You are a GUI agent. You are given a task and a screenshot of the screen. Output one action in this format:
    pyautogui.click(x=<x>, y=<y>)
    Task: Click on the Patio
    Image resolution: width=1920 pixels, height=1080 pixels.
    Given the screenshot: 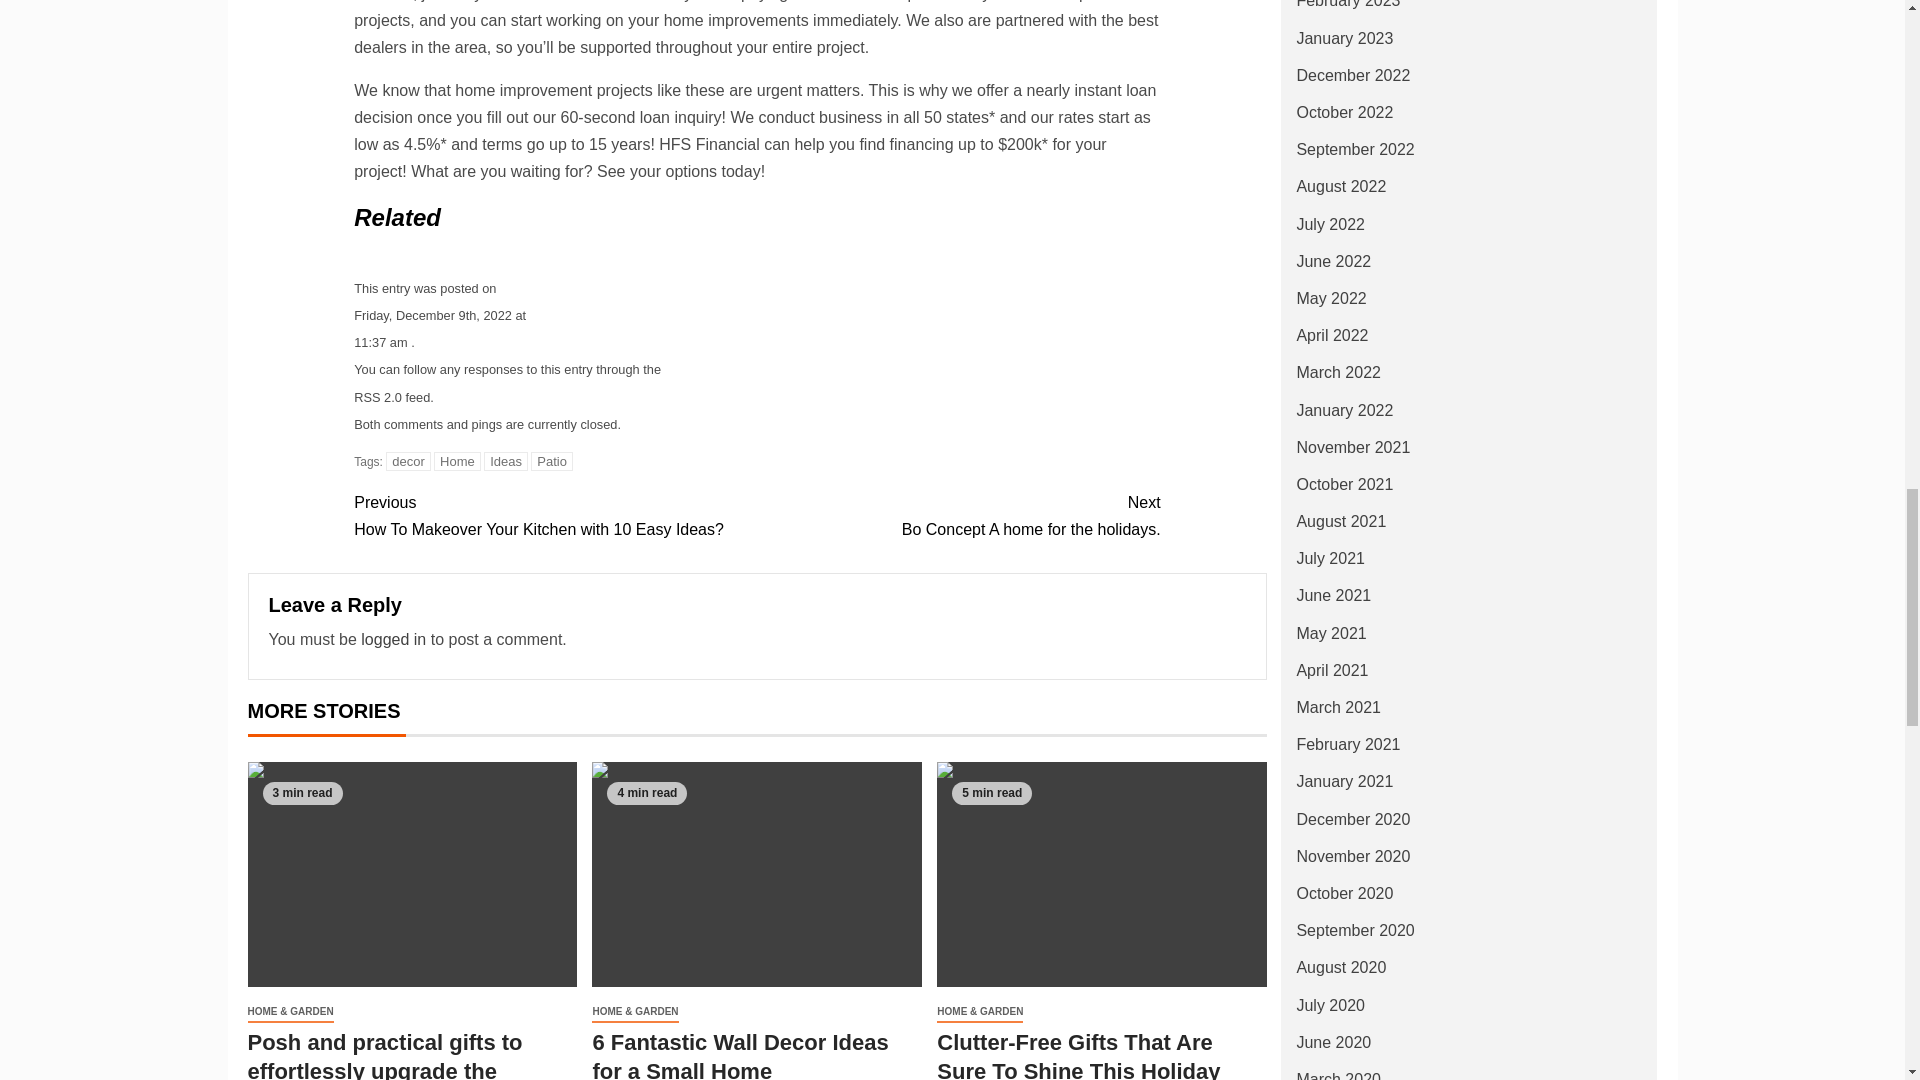 What is the action you would take?
    pyautogui.click(x=552, y=461)
    